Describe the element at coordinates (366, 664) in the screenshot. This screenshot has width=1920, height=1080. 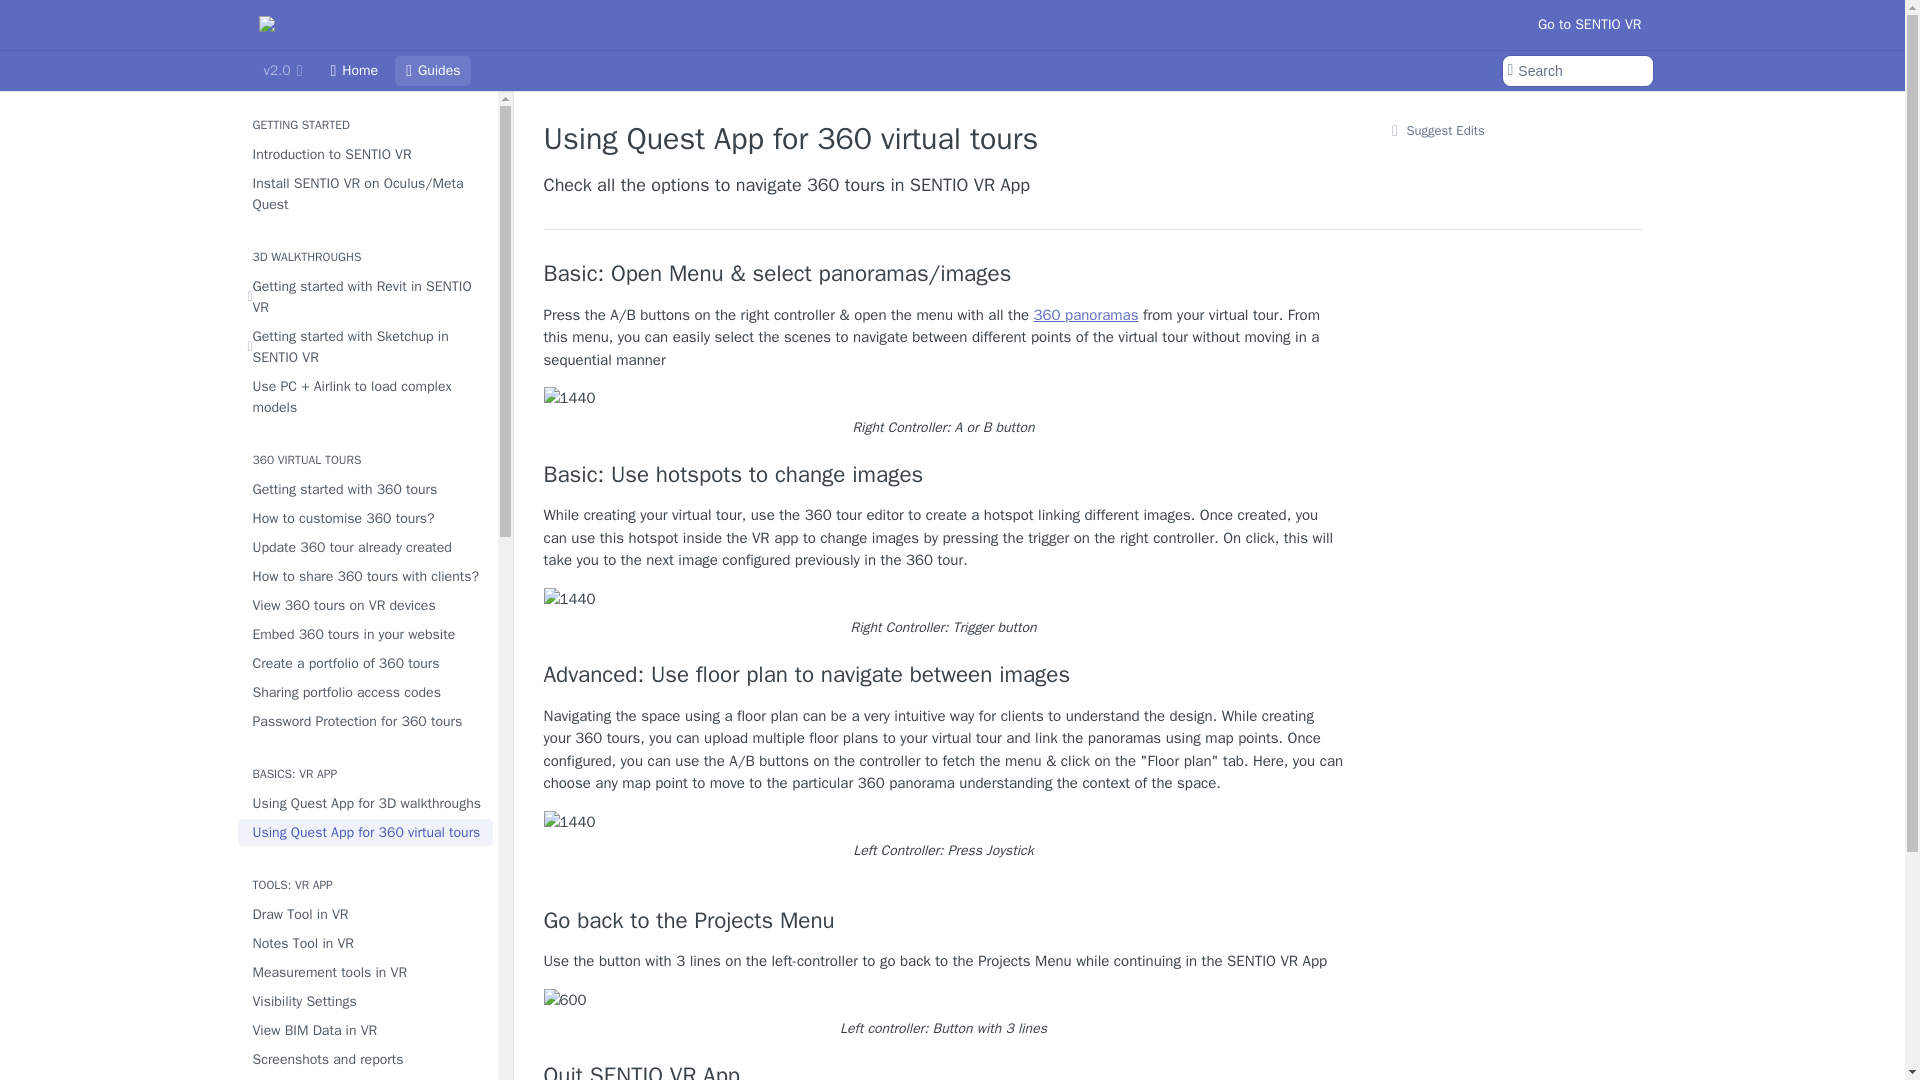
I see `Create a portfolio of 360 tours` at that location.